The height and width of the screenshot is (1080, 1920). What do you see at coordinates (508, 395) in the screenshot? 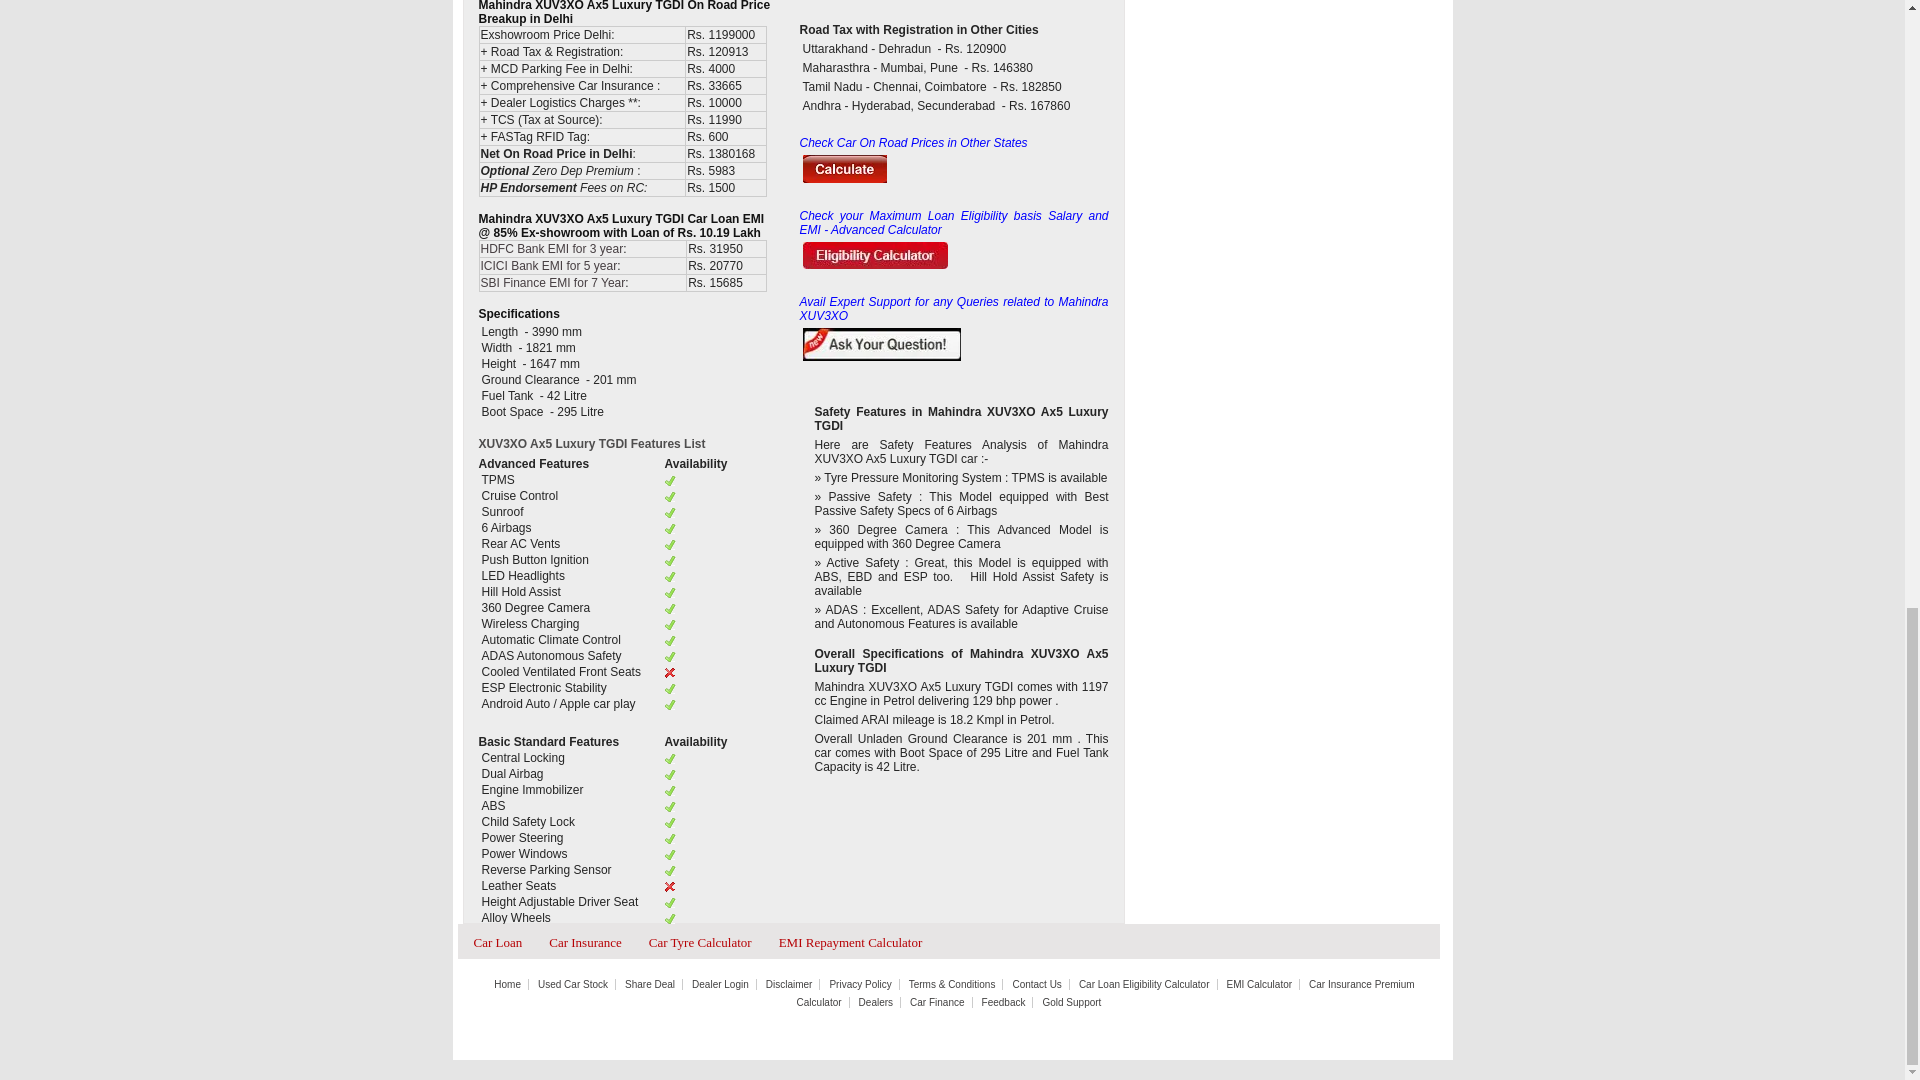
I see `Fuel Tank` at bounding box center [508, 395].